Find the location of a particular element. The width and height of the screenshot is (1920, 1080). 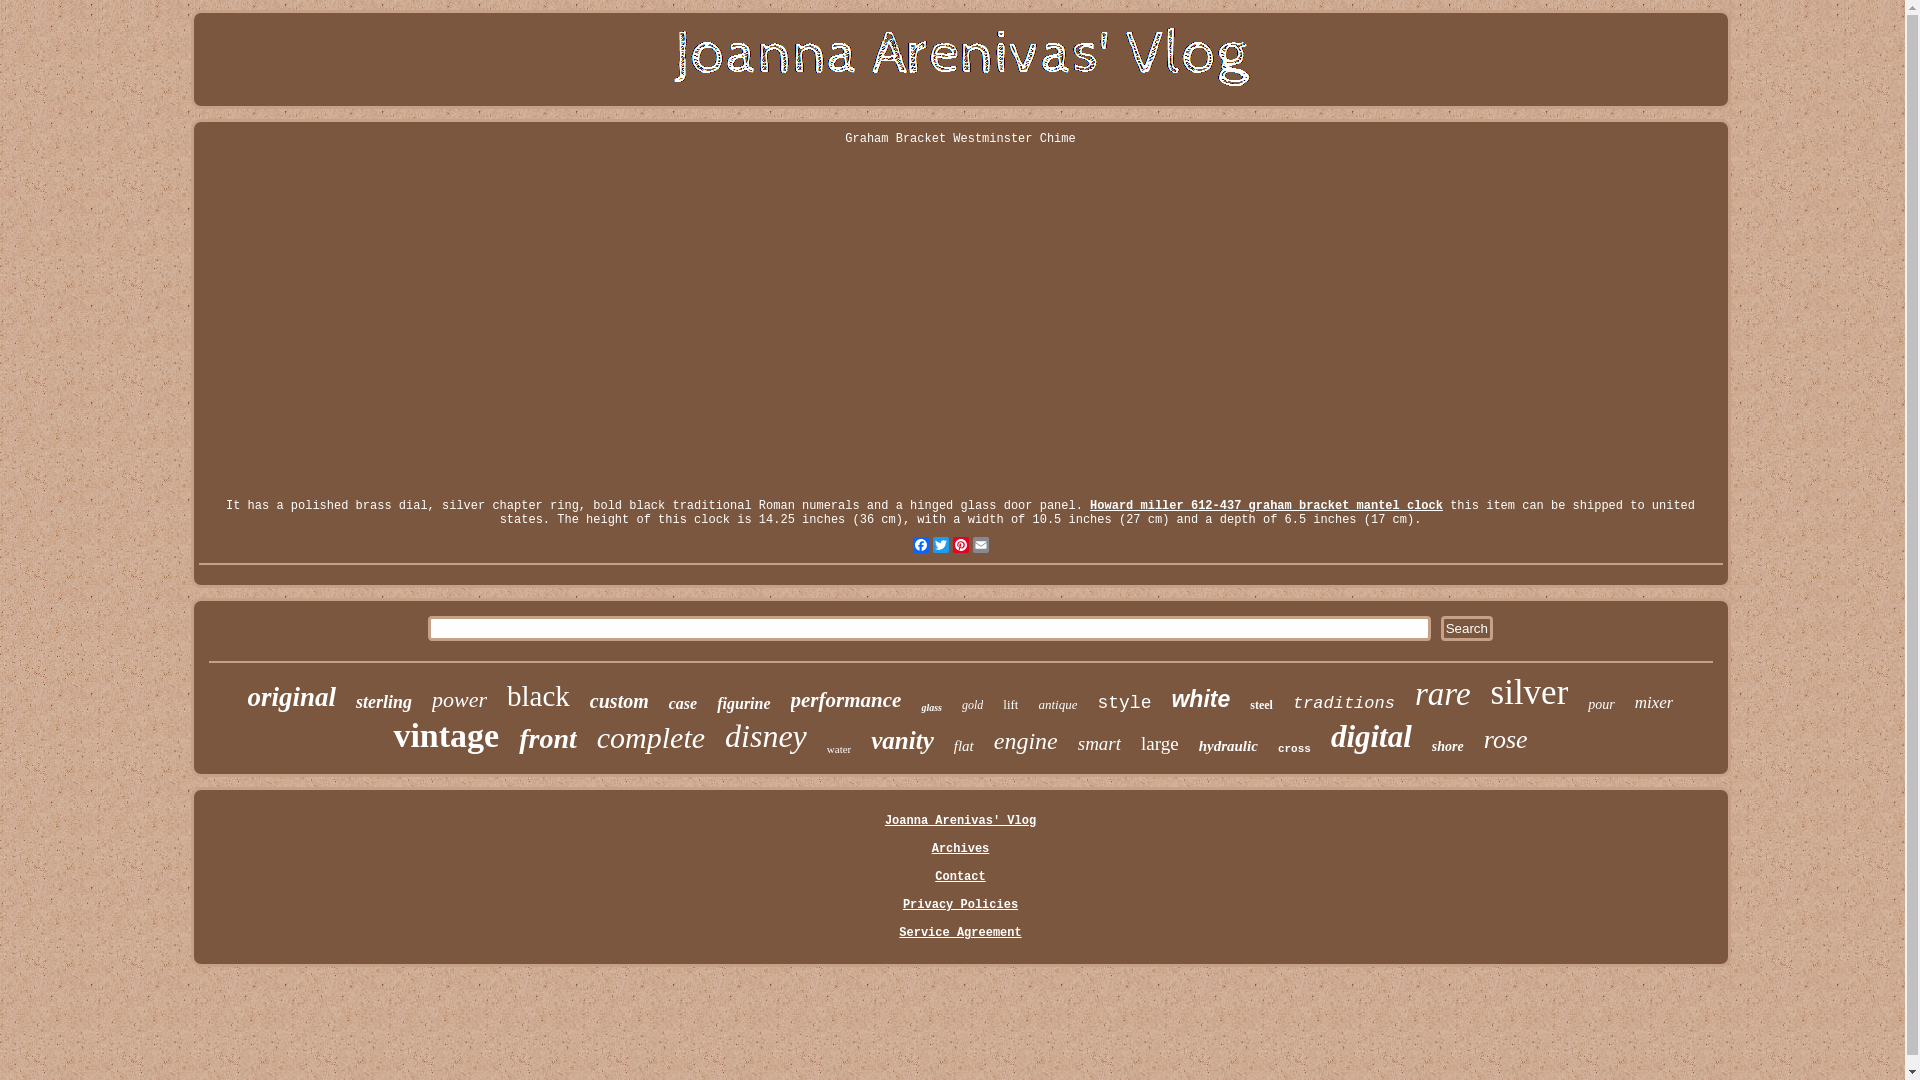

white is located at coordinates (1200, 700).